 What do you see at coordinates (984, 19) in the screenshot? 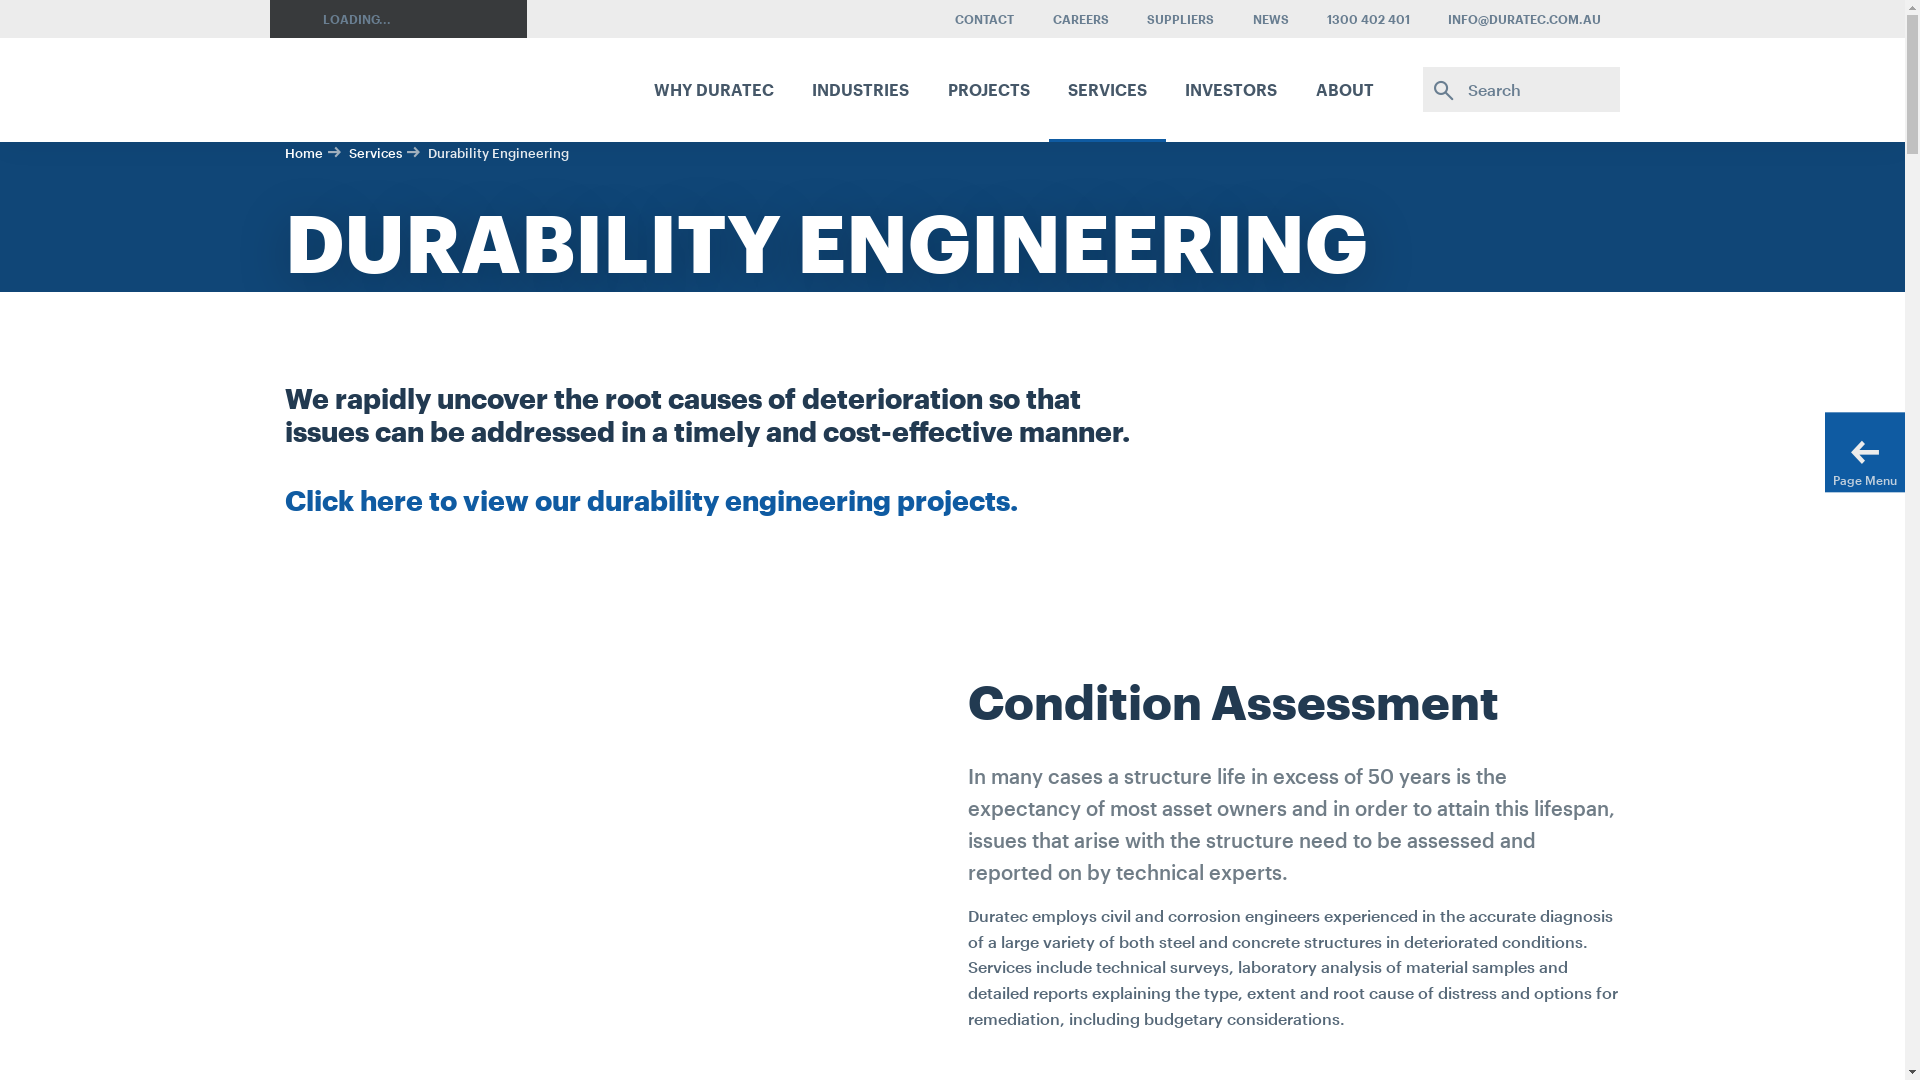
I see `CONTACT` at bounding box center [984, 19].